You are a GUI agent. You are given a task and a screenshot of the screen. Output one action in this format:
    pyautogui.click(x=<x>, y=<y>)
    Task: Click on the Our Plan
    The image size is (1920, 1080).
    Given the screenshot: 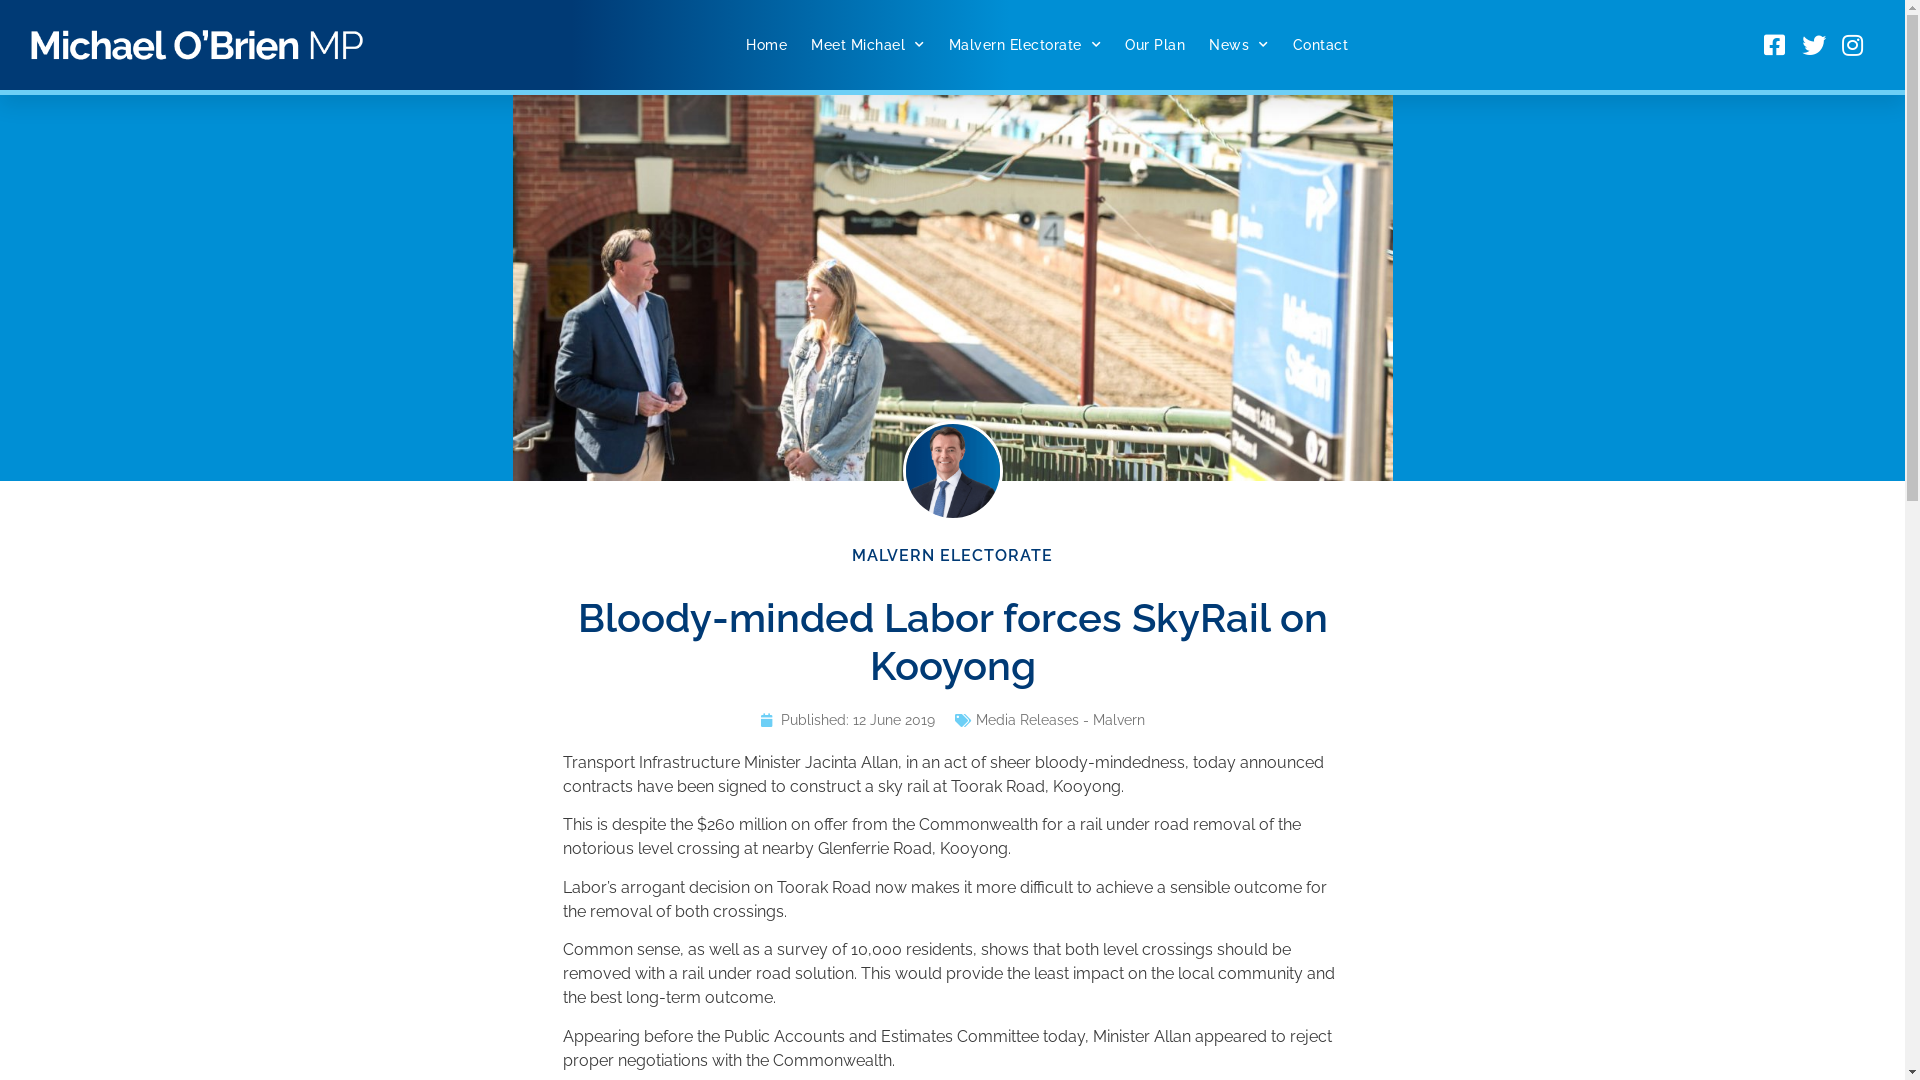 What is the action you would take?
    pyautogui.click(x=1155, y=45)
    